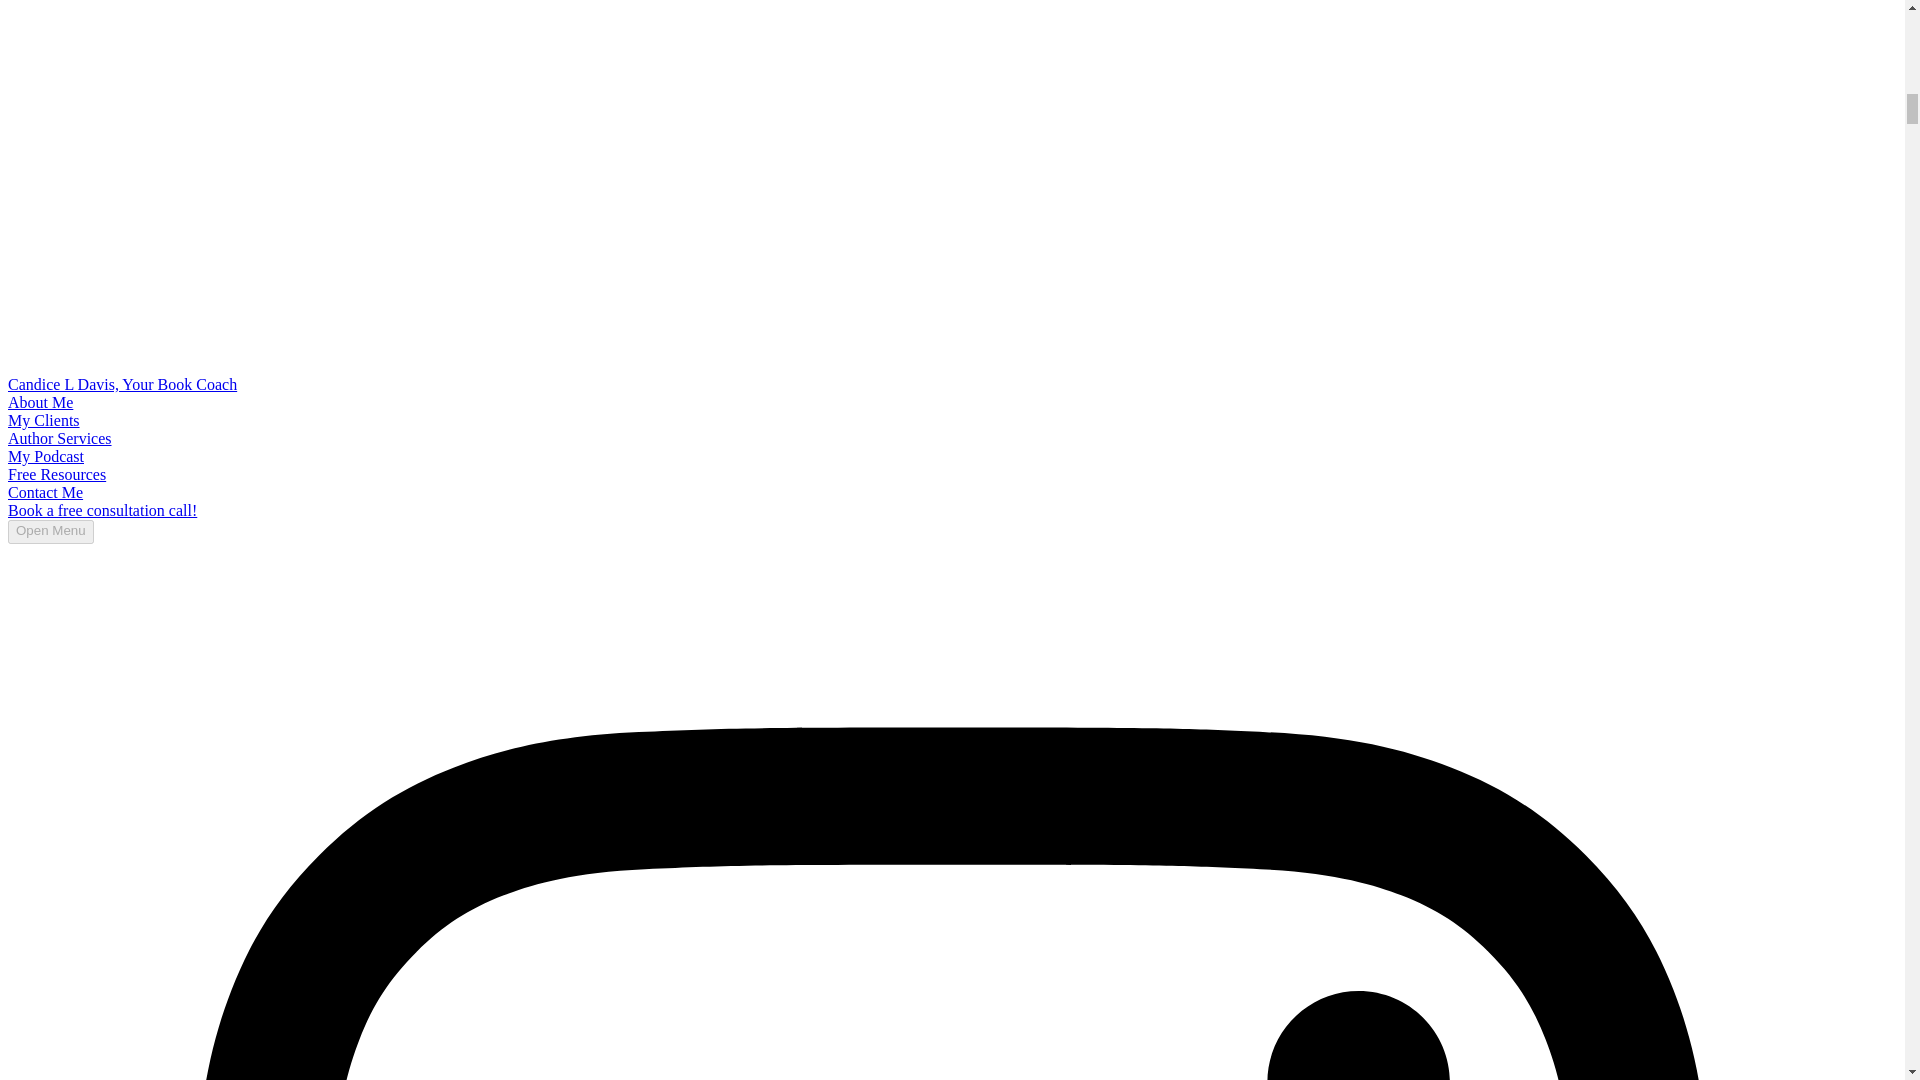 Image resolution: width=1920 pixels, height=1080 pixels. Describe the element at coordinates (59, 438) in the screenshot. I see `Author Services` at that location.